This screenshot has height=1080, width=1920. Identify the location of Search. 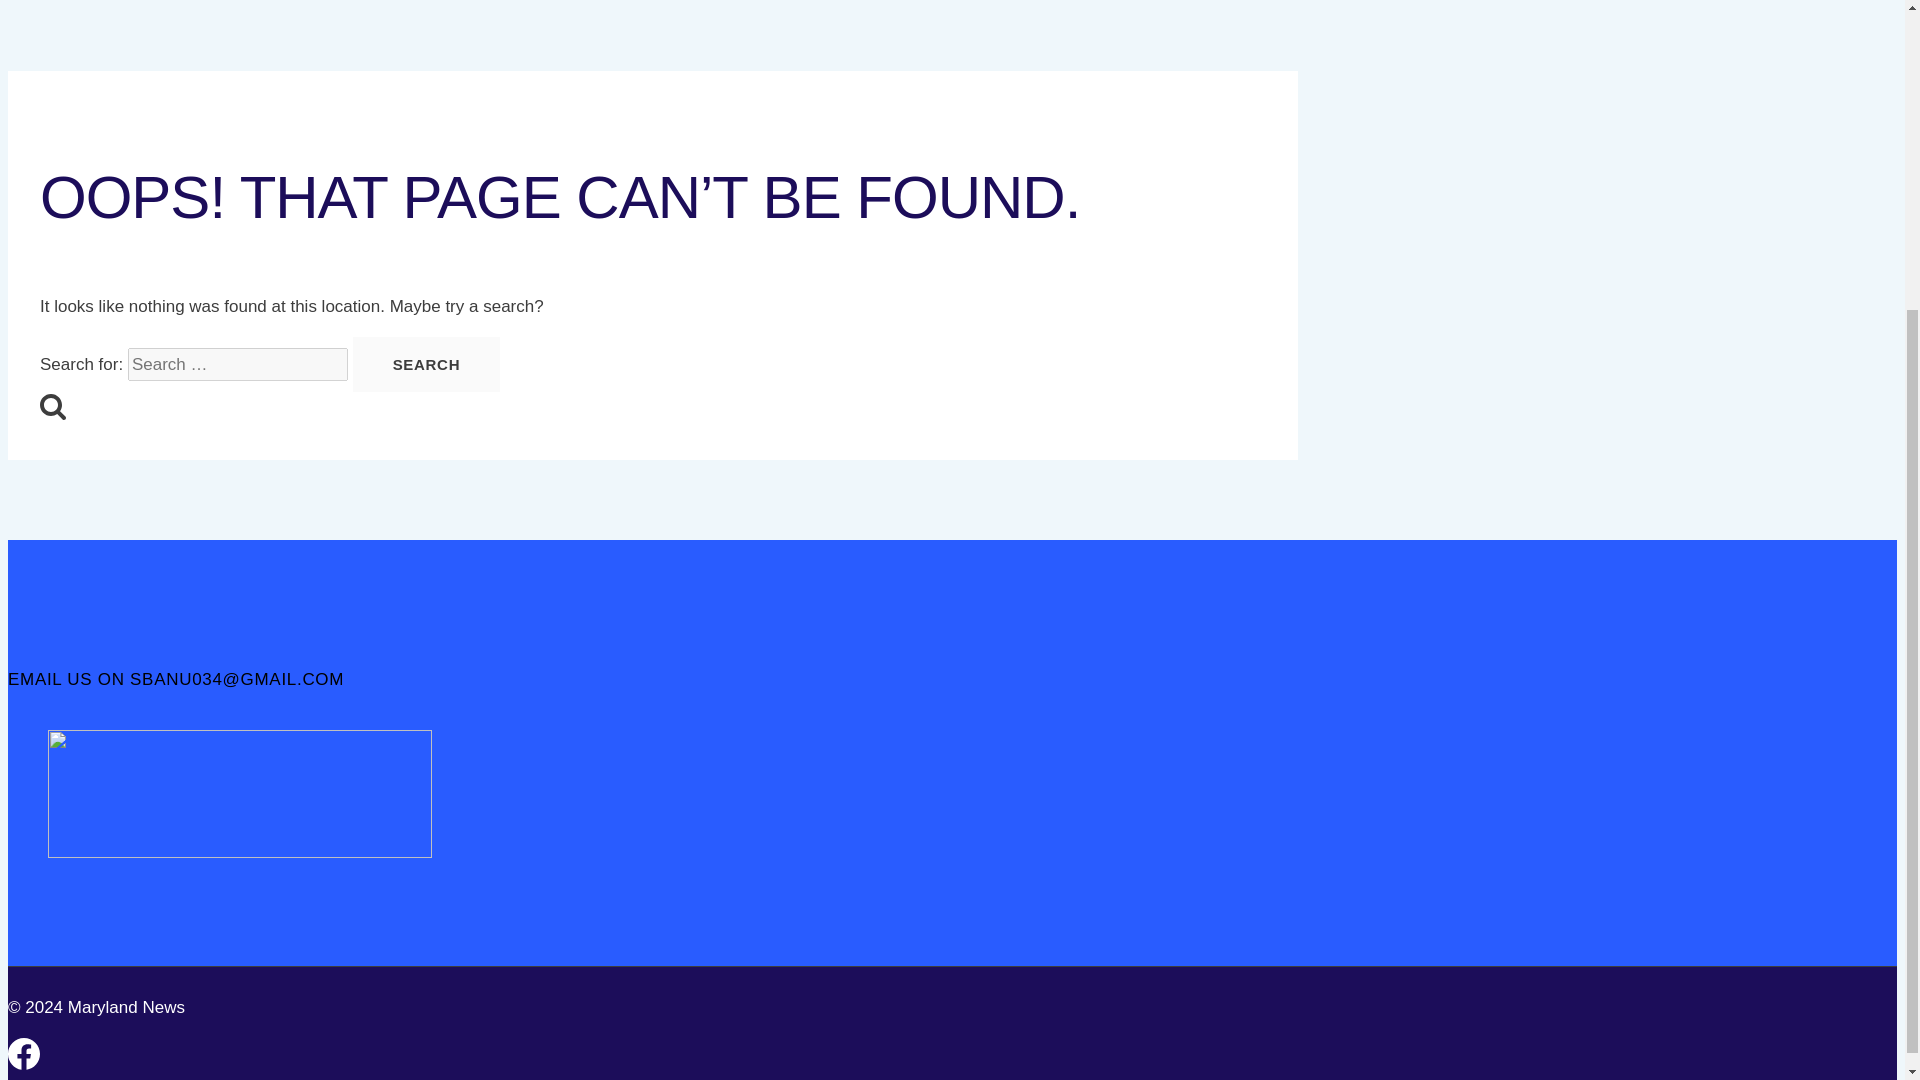
(52, 406).